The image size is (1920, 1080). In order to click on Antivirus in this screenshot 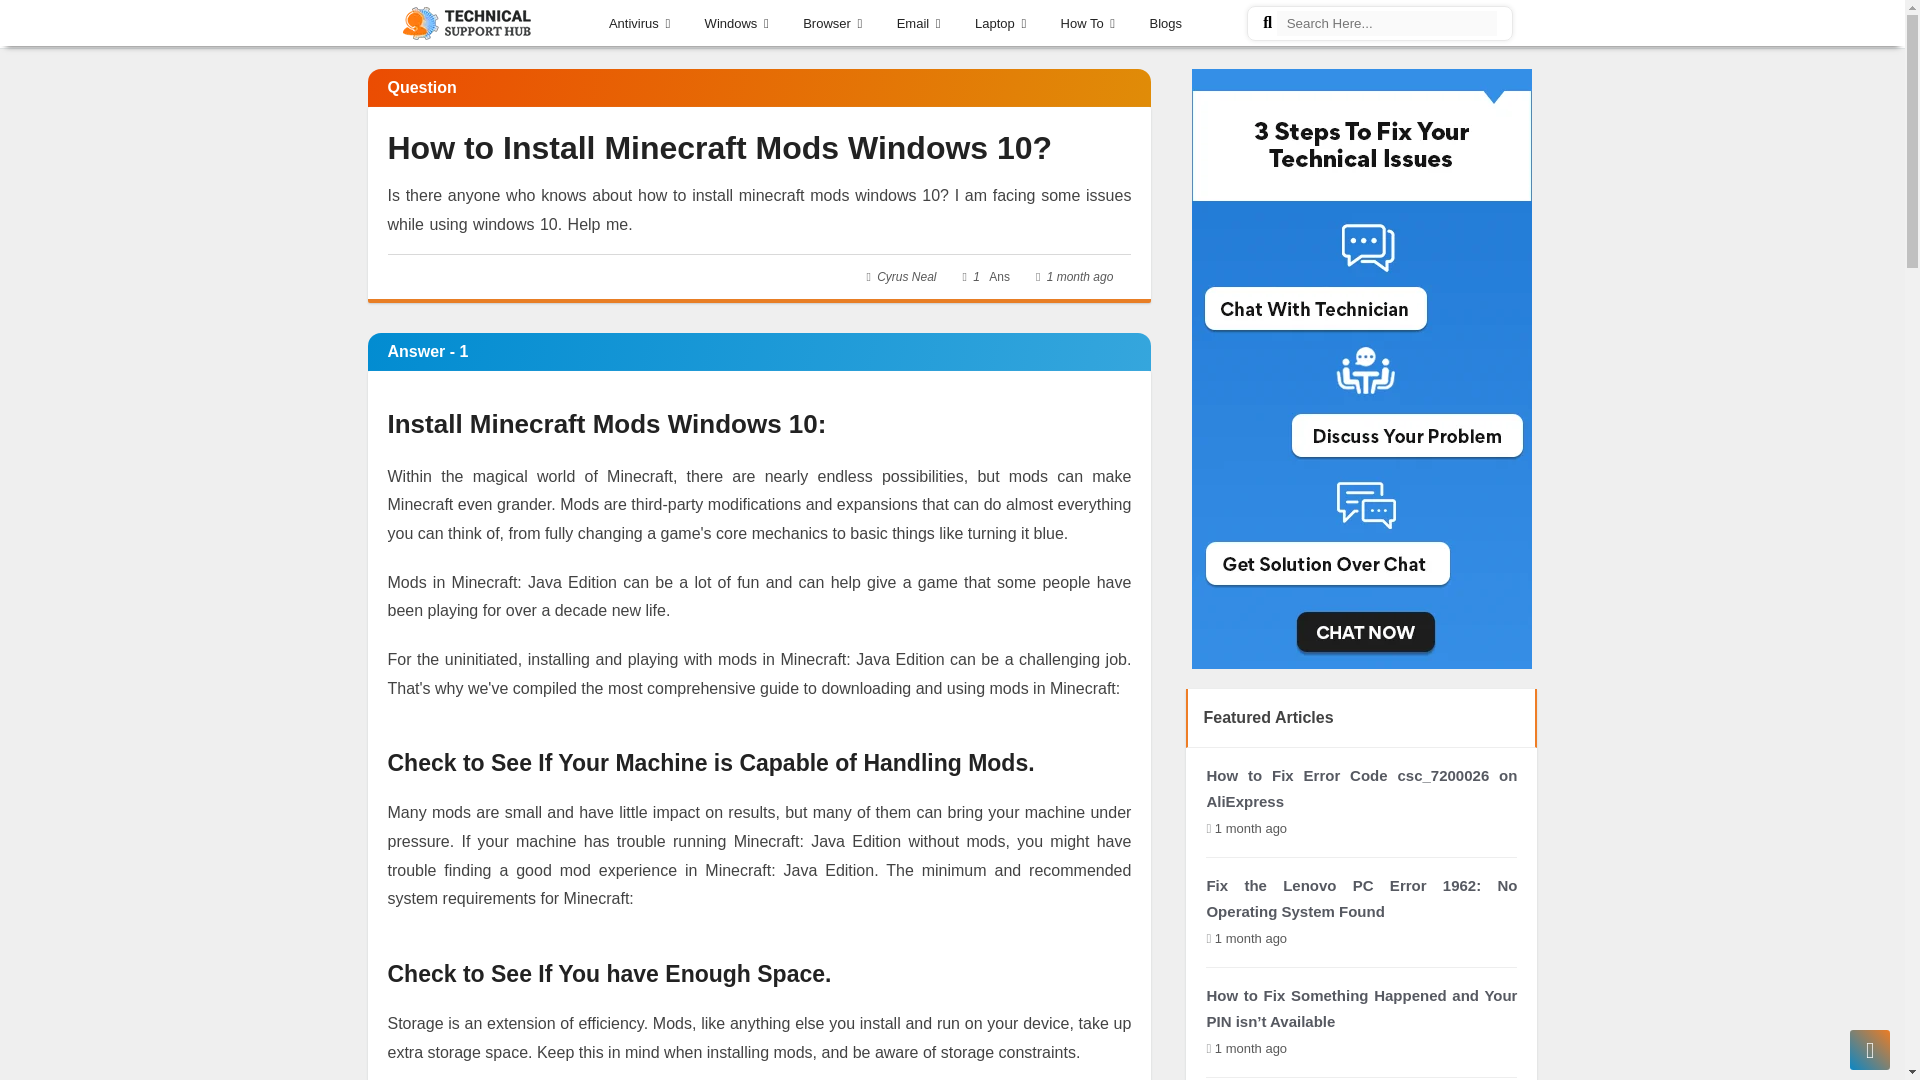, I will do `click(640, 20)`.